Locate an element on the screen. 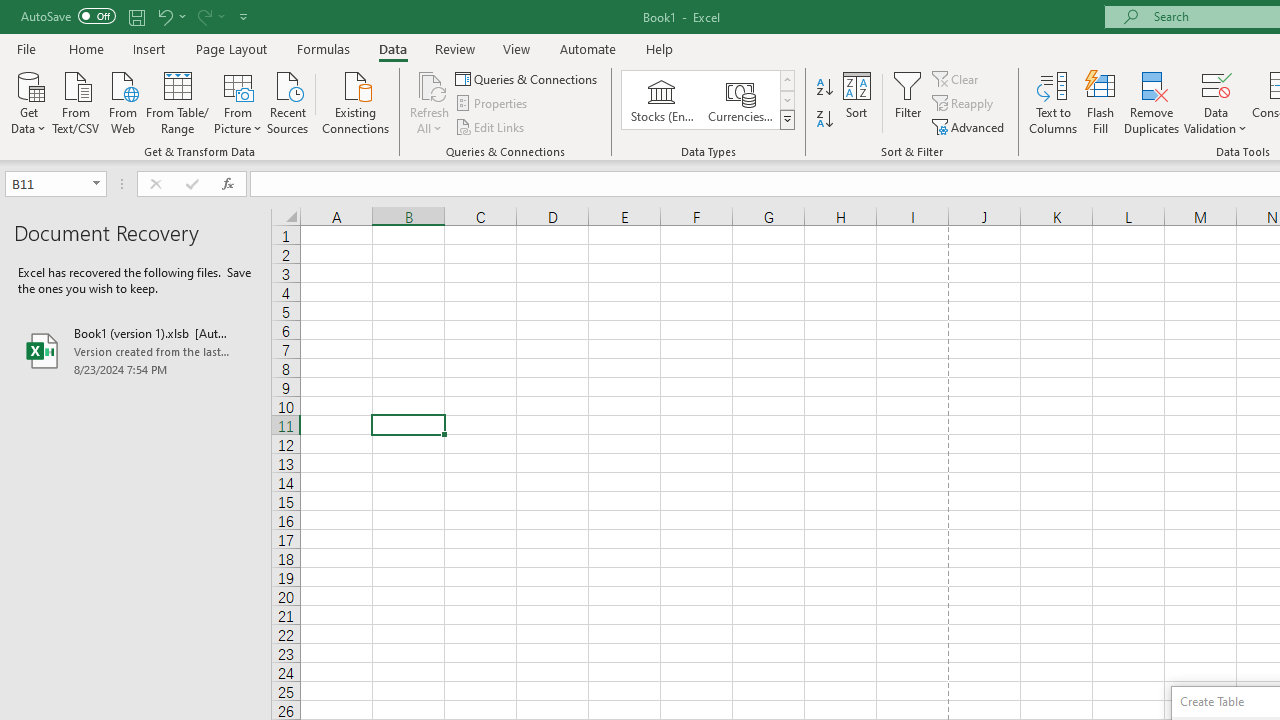 This screenshot has height=720, width=1280. Stocks (English) is located at coordinates (662, 100).